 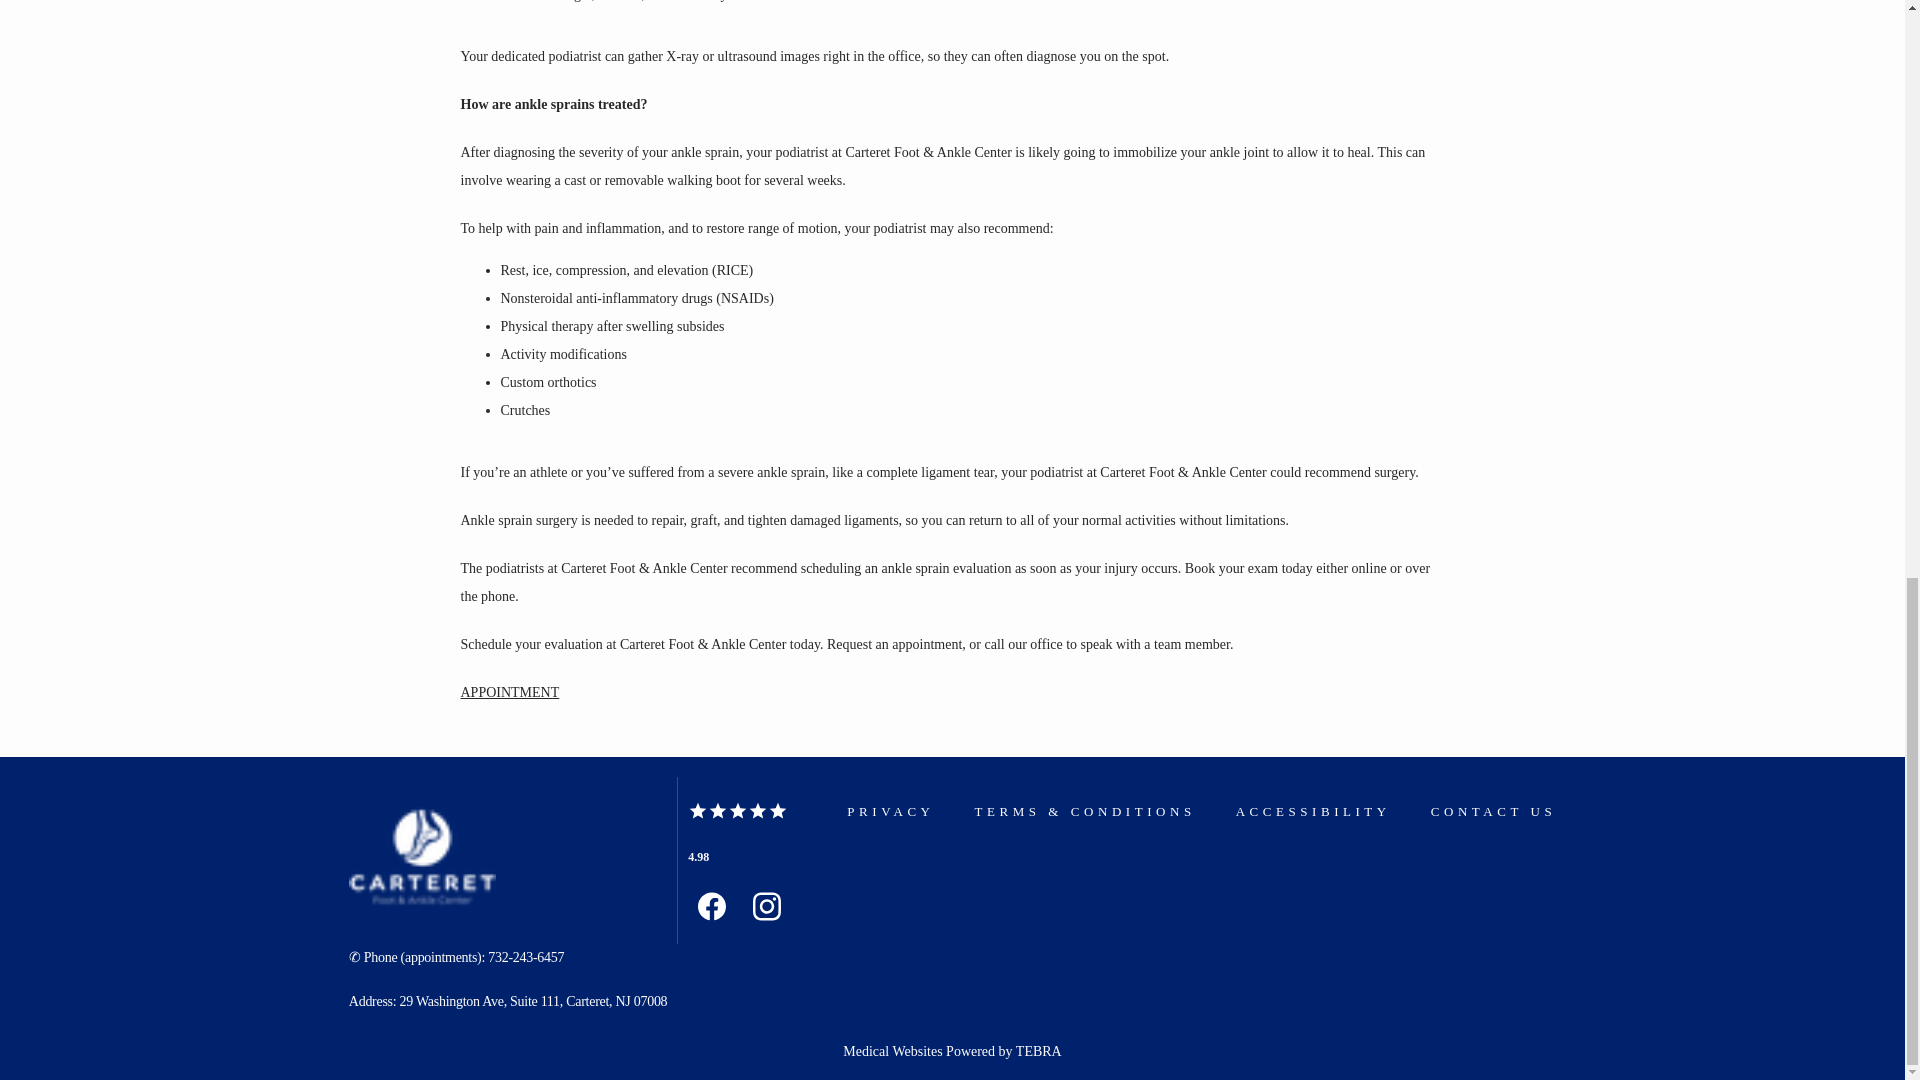 I want to click on ACCESSIBILITY, so click(x=1313, y=810).